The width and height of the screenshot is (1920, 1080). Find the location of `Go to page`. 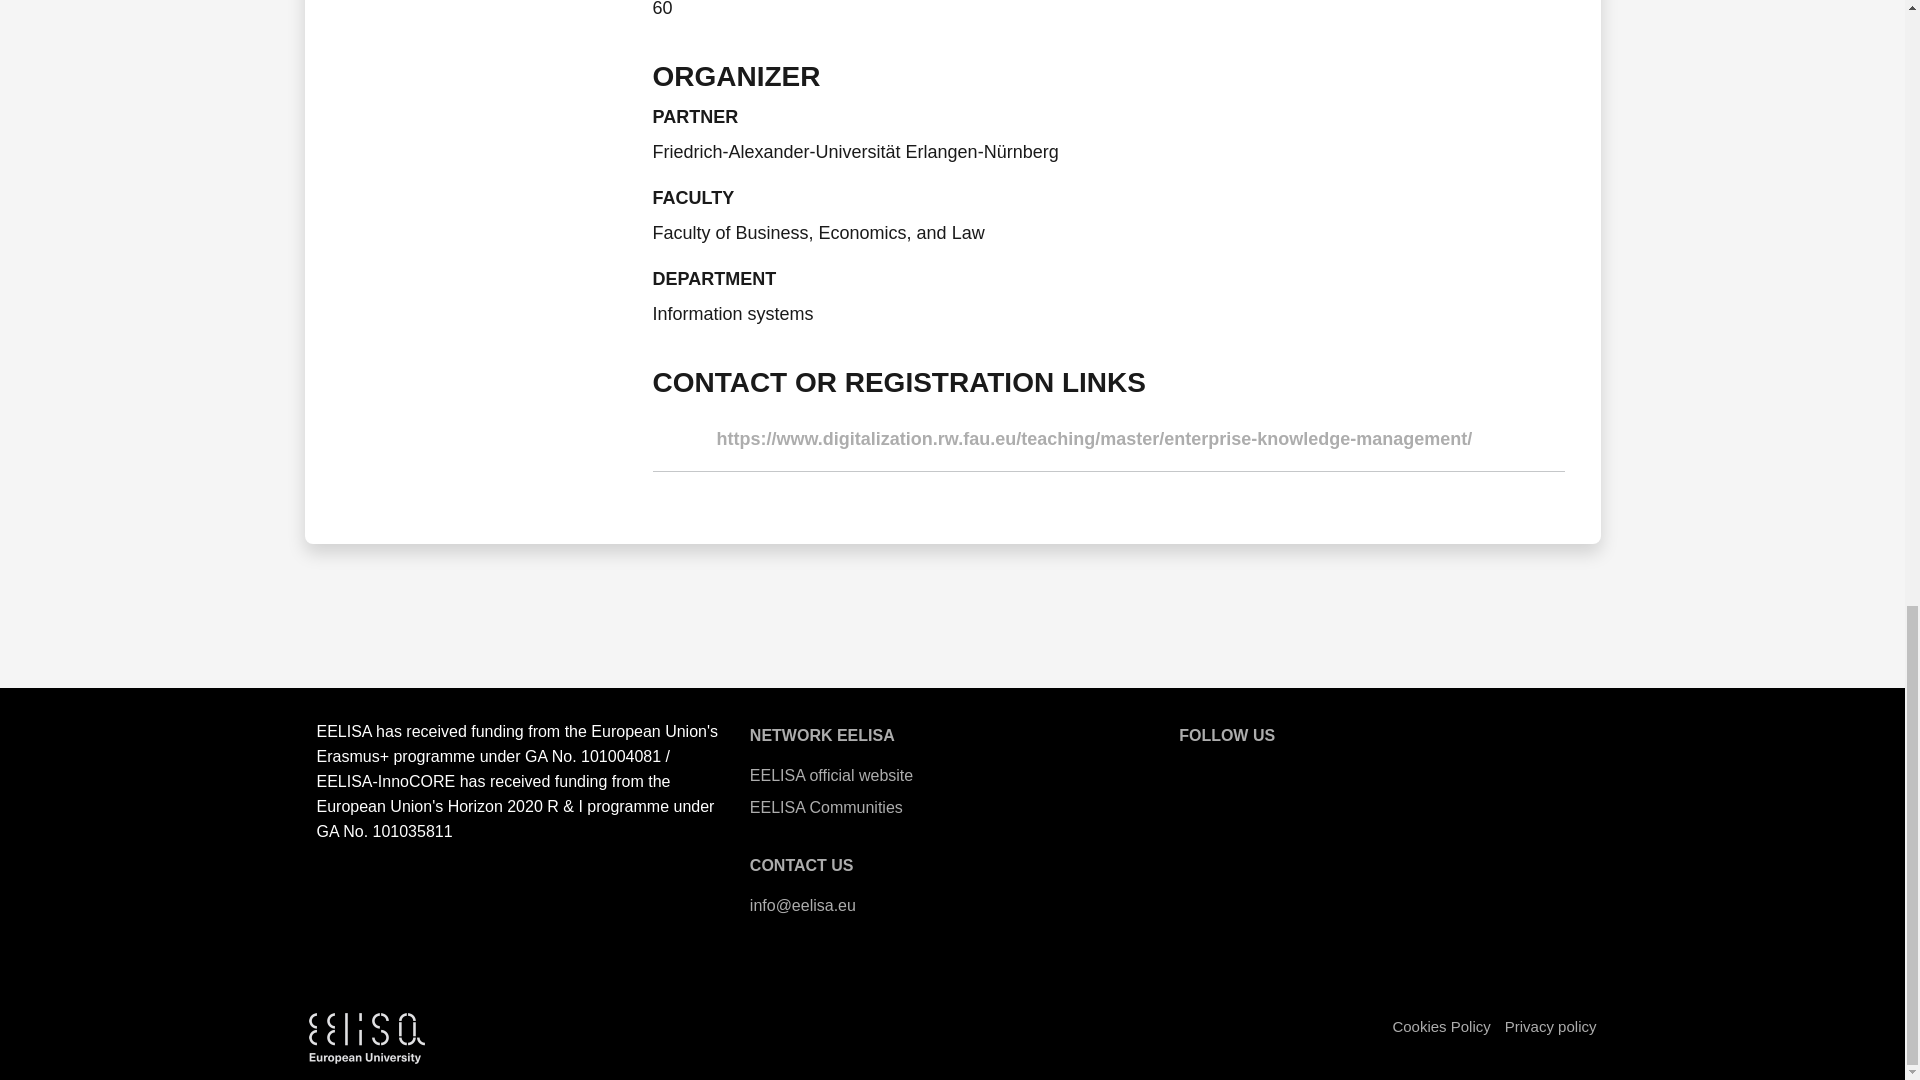

Go to page is located at coordinates (822, 735).